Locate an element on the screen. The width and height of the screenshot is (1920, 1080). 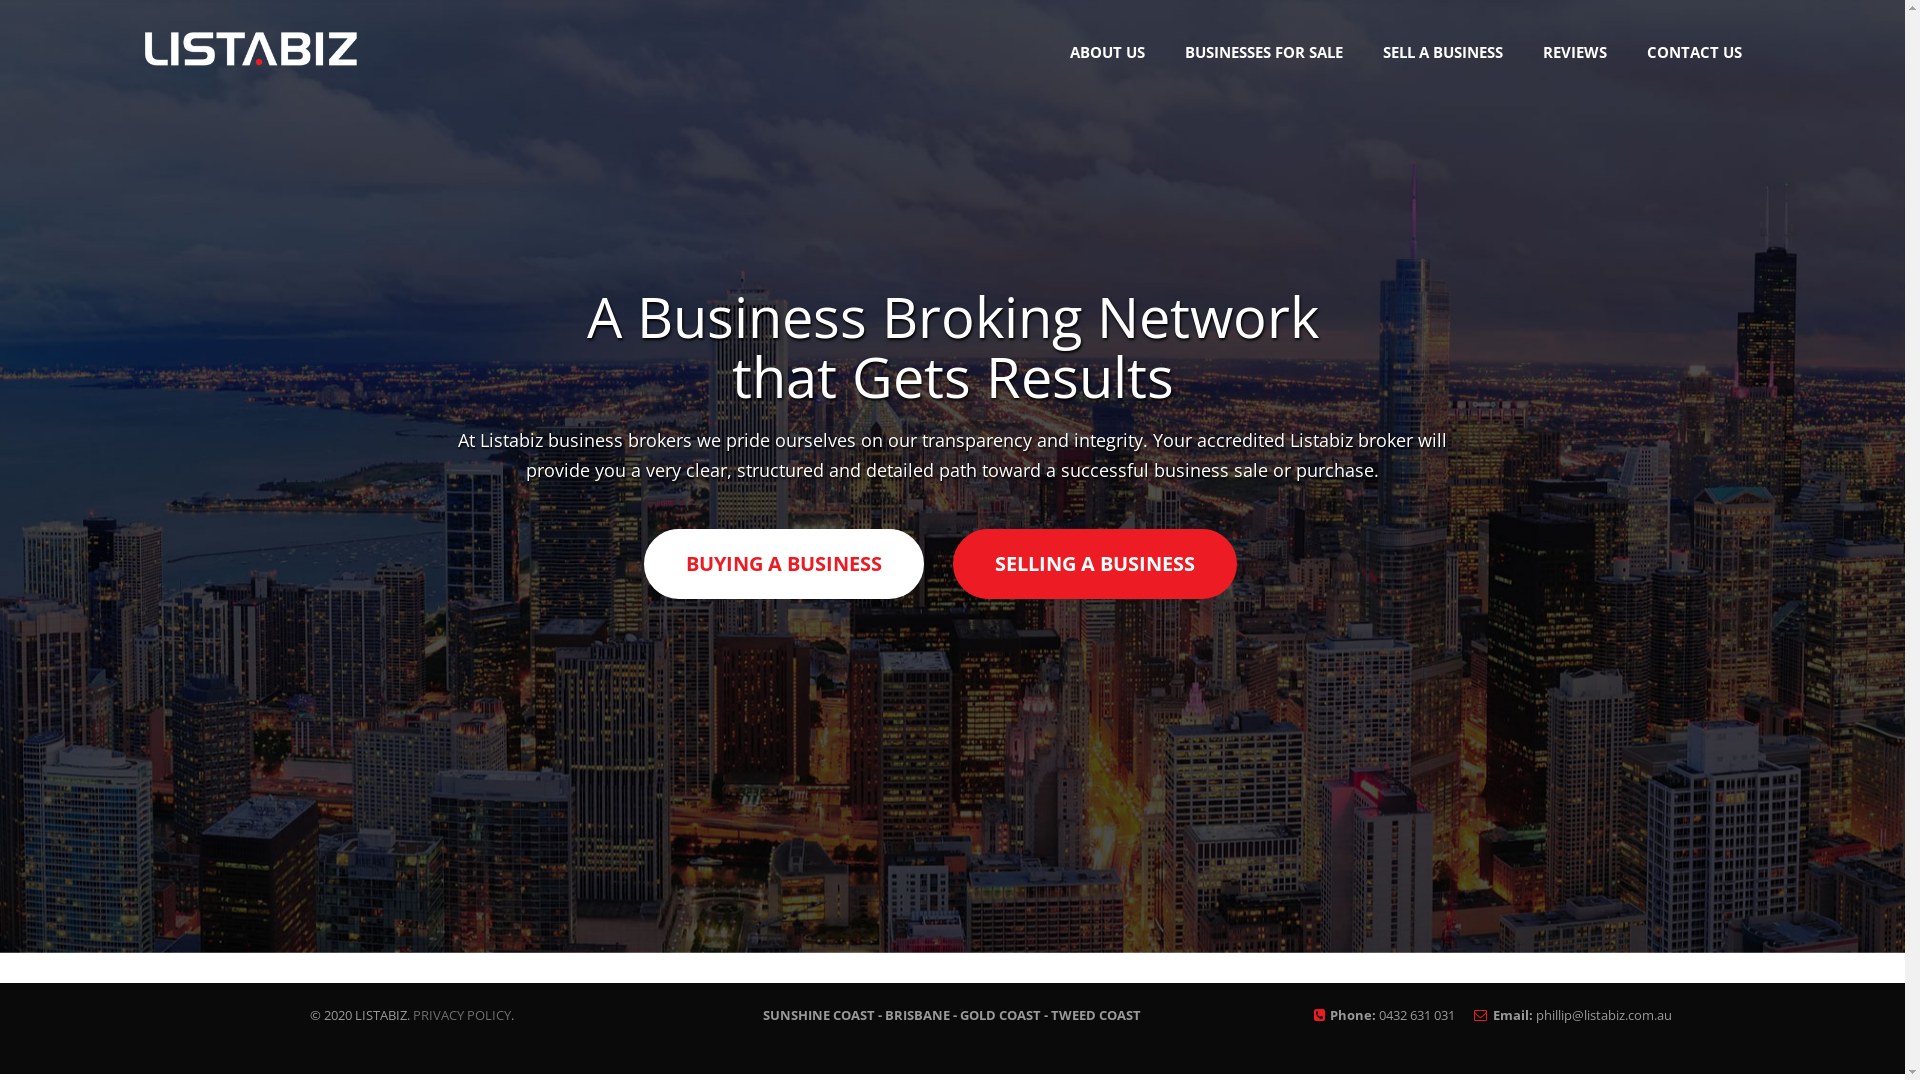
BUYING A BUSINESS is located at coordinates (784, 564).